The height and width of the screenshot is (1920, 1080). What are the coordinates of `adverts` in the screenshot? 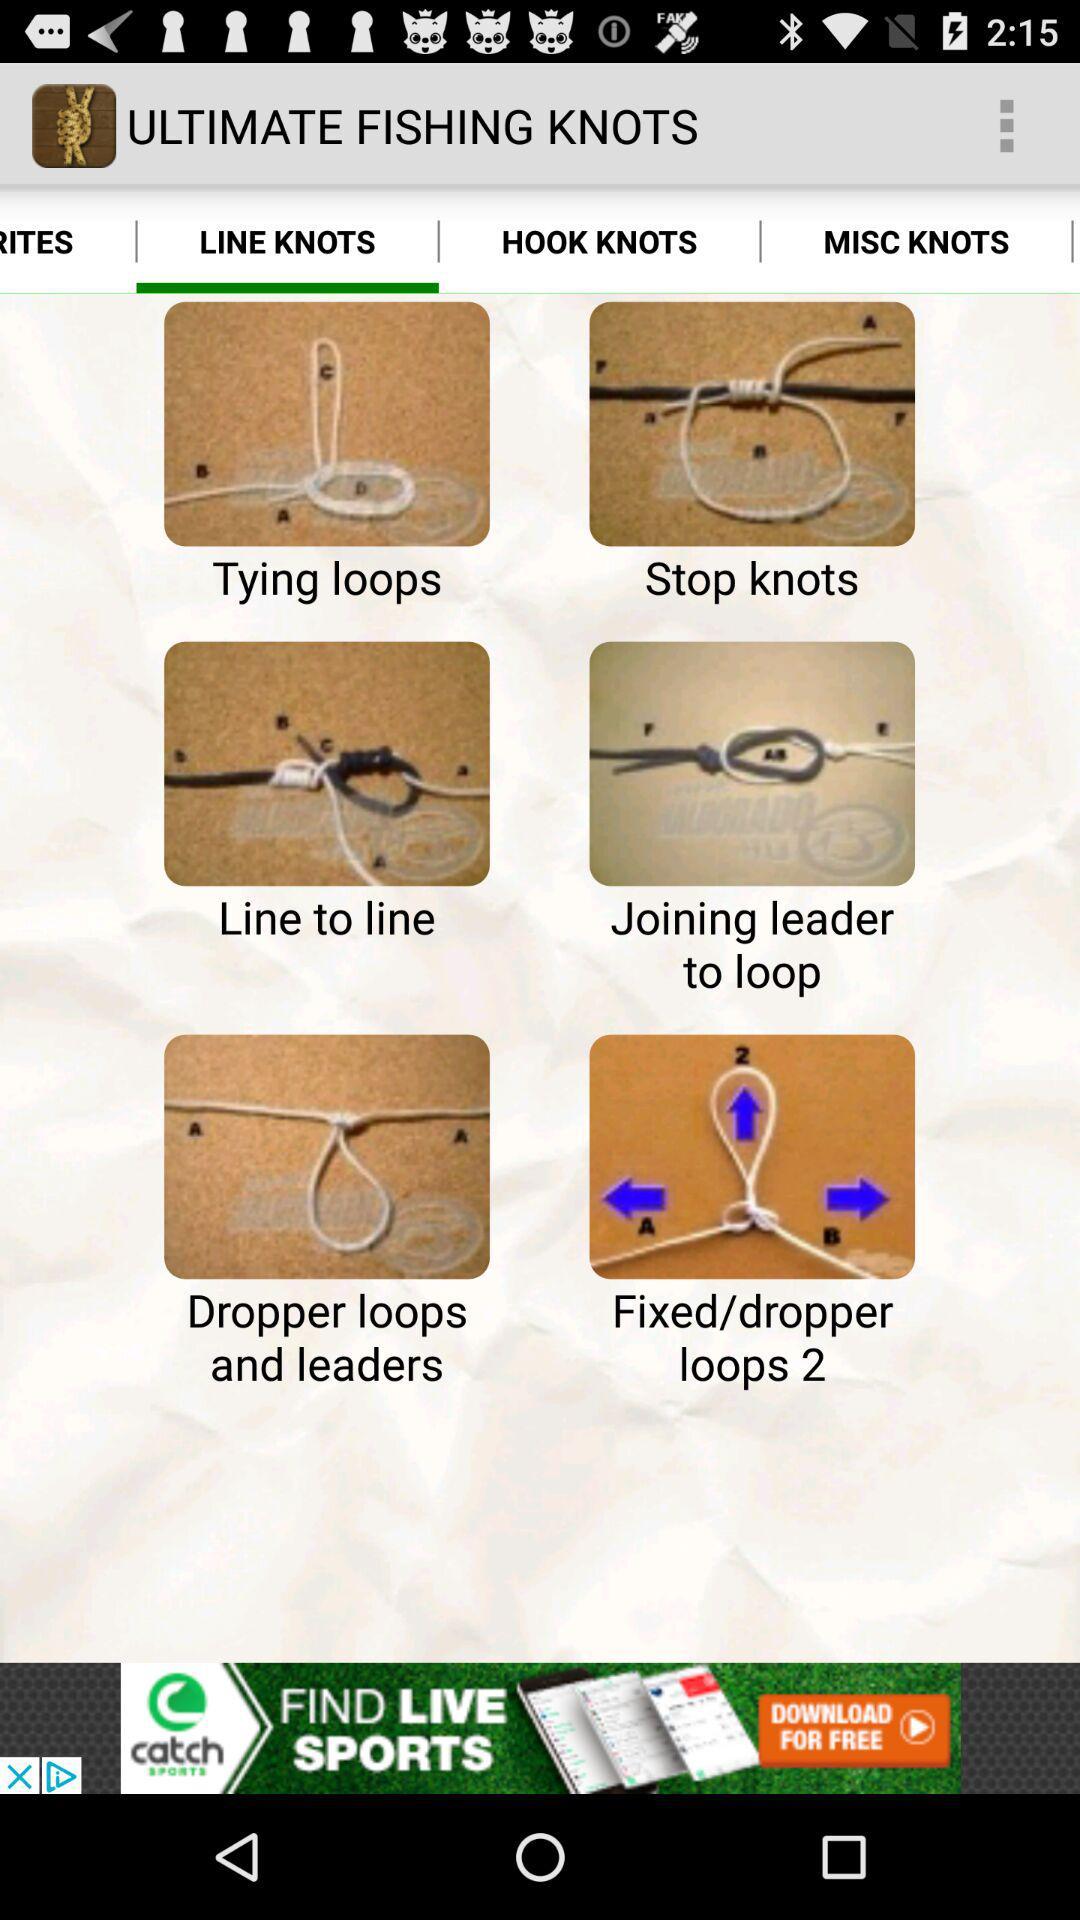 It's located at (540, 1728).